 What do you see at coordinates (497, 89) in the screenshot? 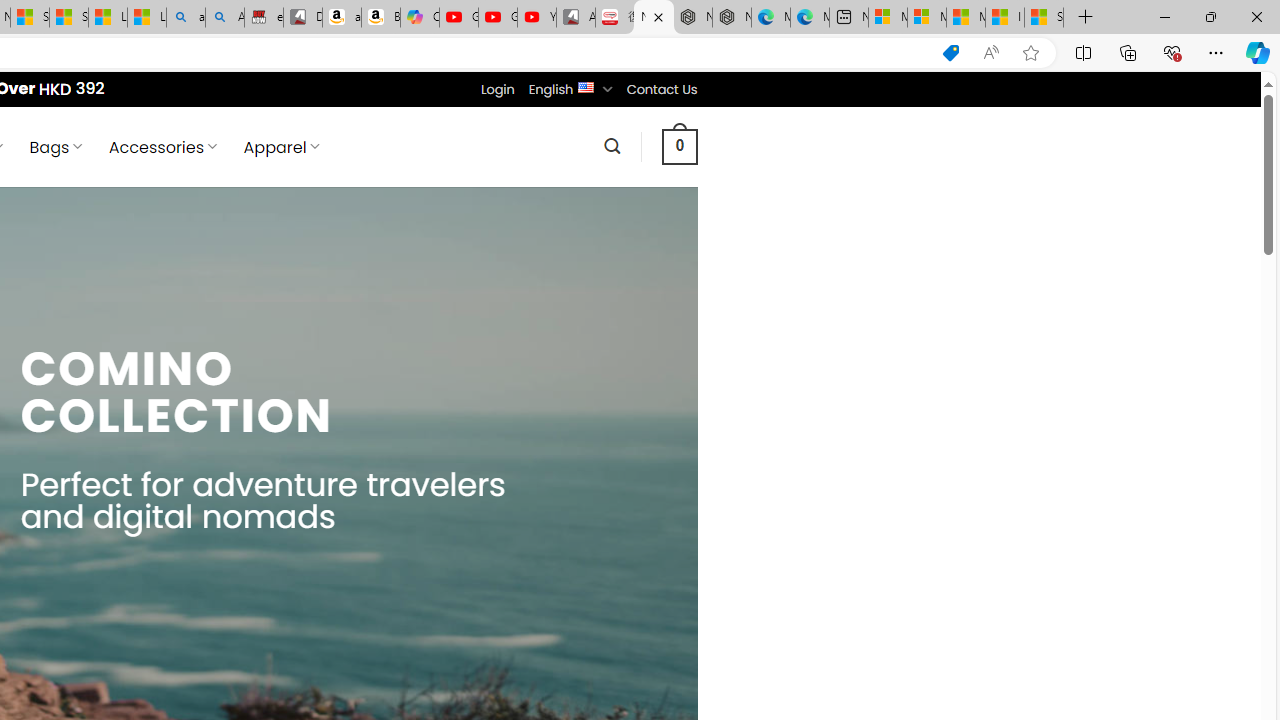
I see `Login` at bounding box center [497, 89].